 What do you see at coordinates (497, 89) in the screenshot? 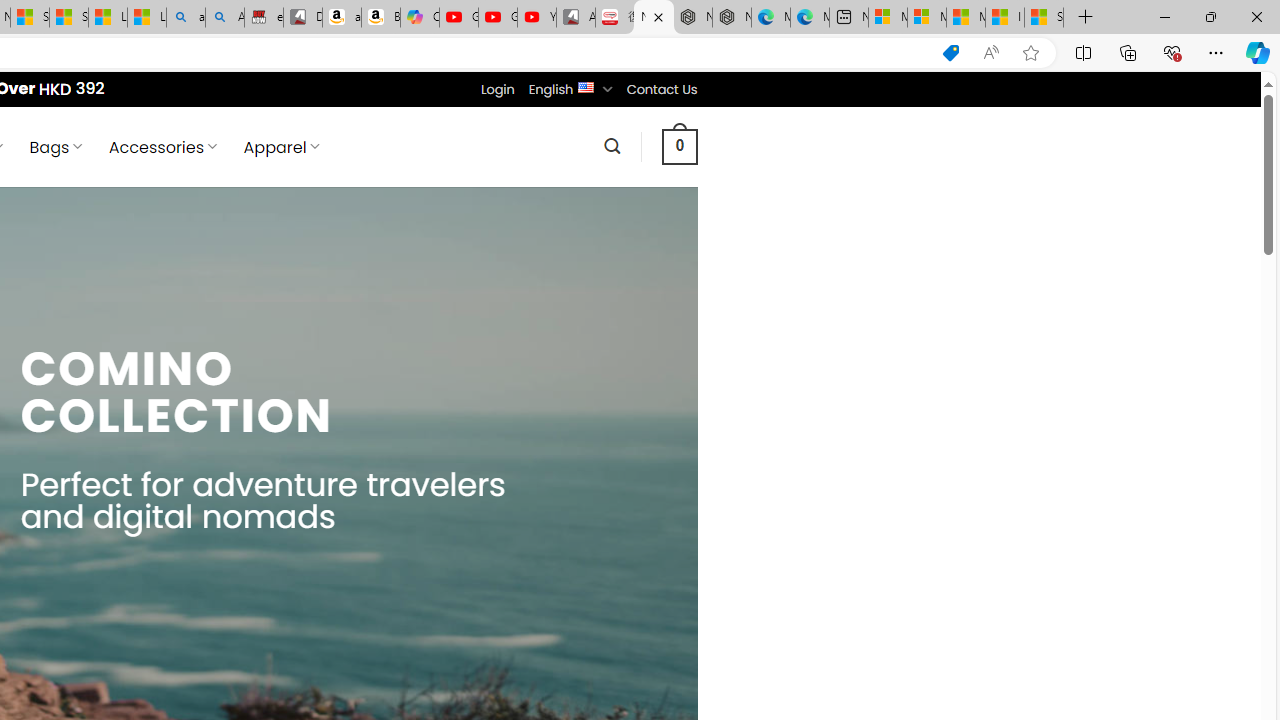
I see `Login` at bounding box center [497, 89].